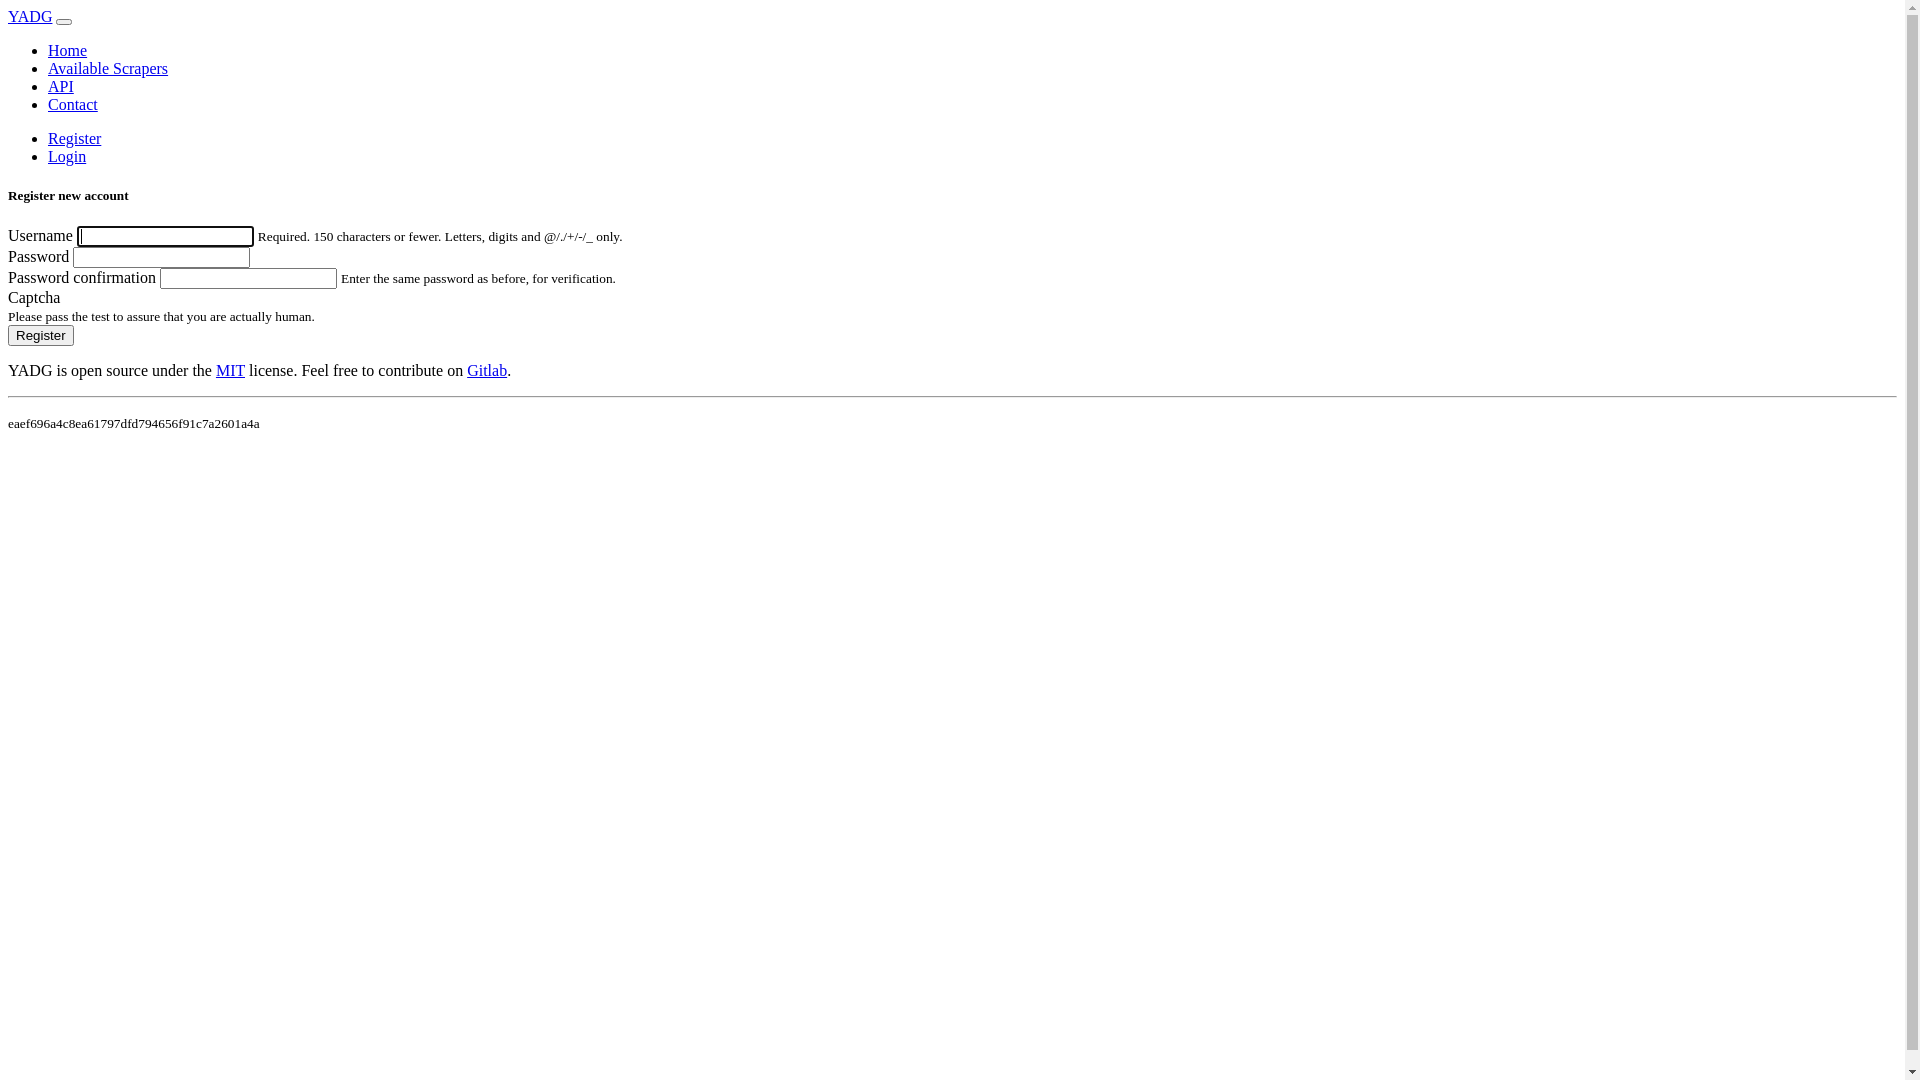 The width and height of the screenshot is (1920, 1080). I want to click on Login, so click(67, 156).